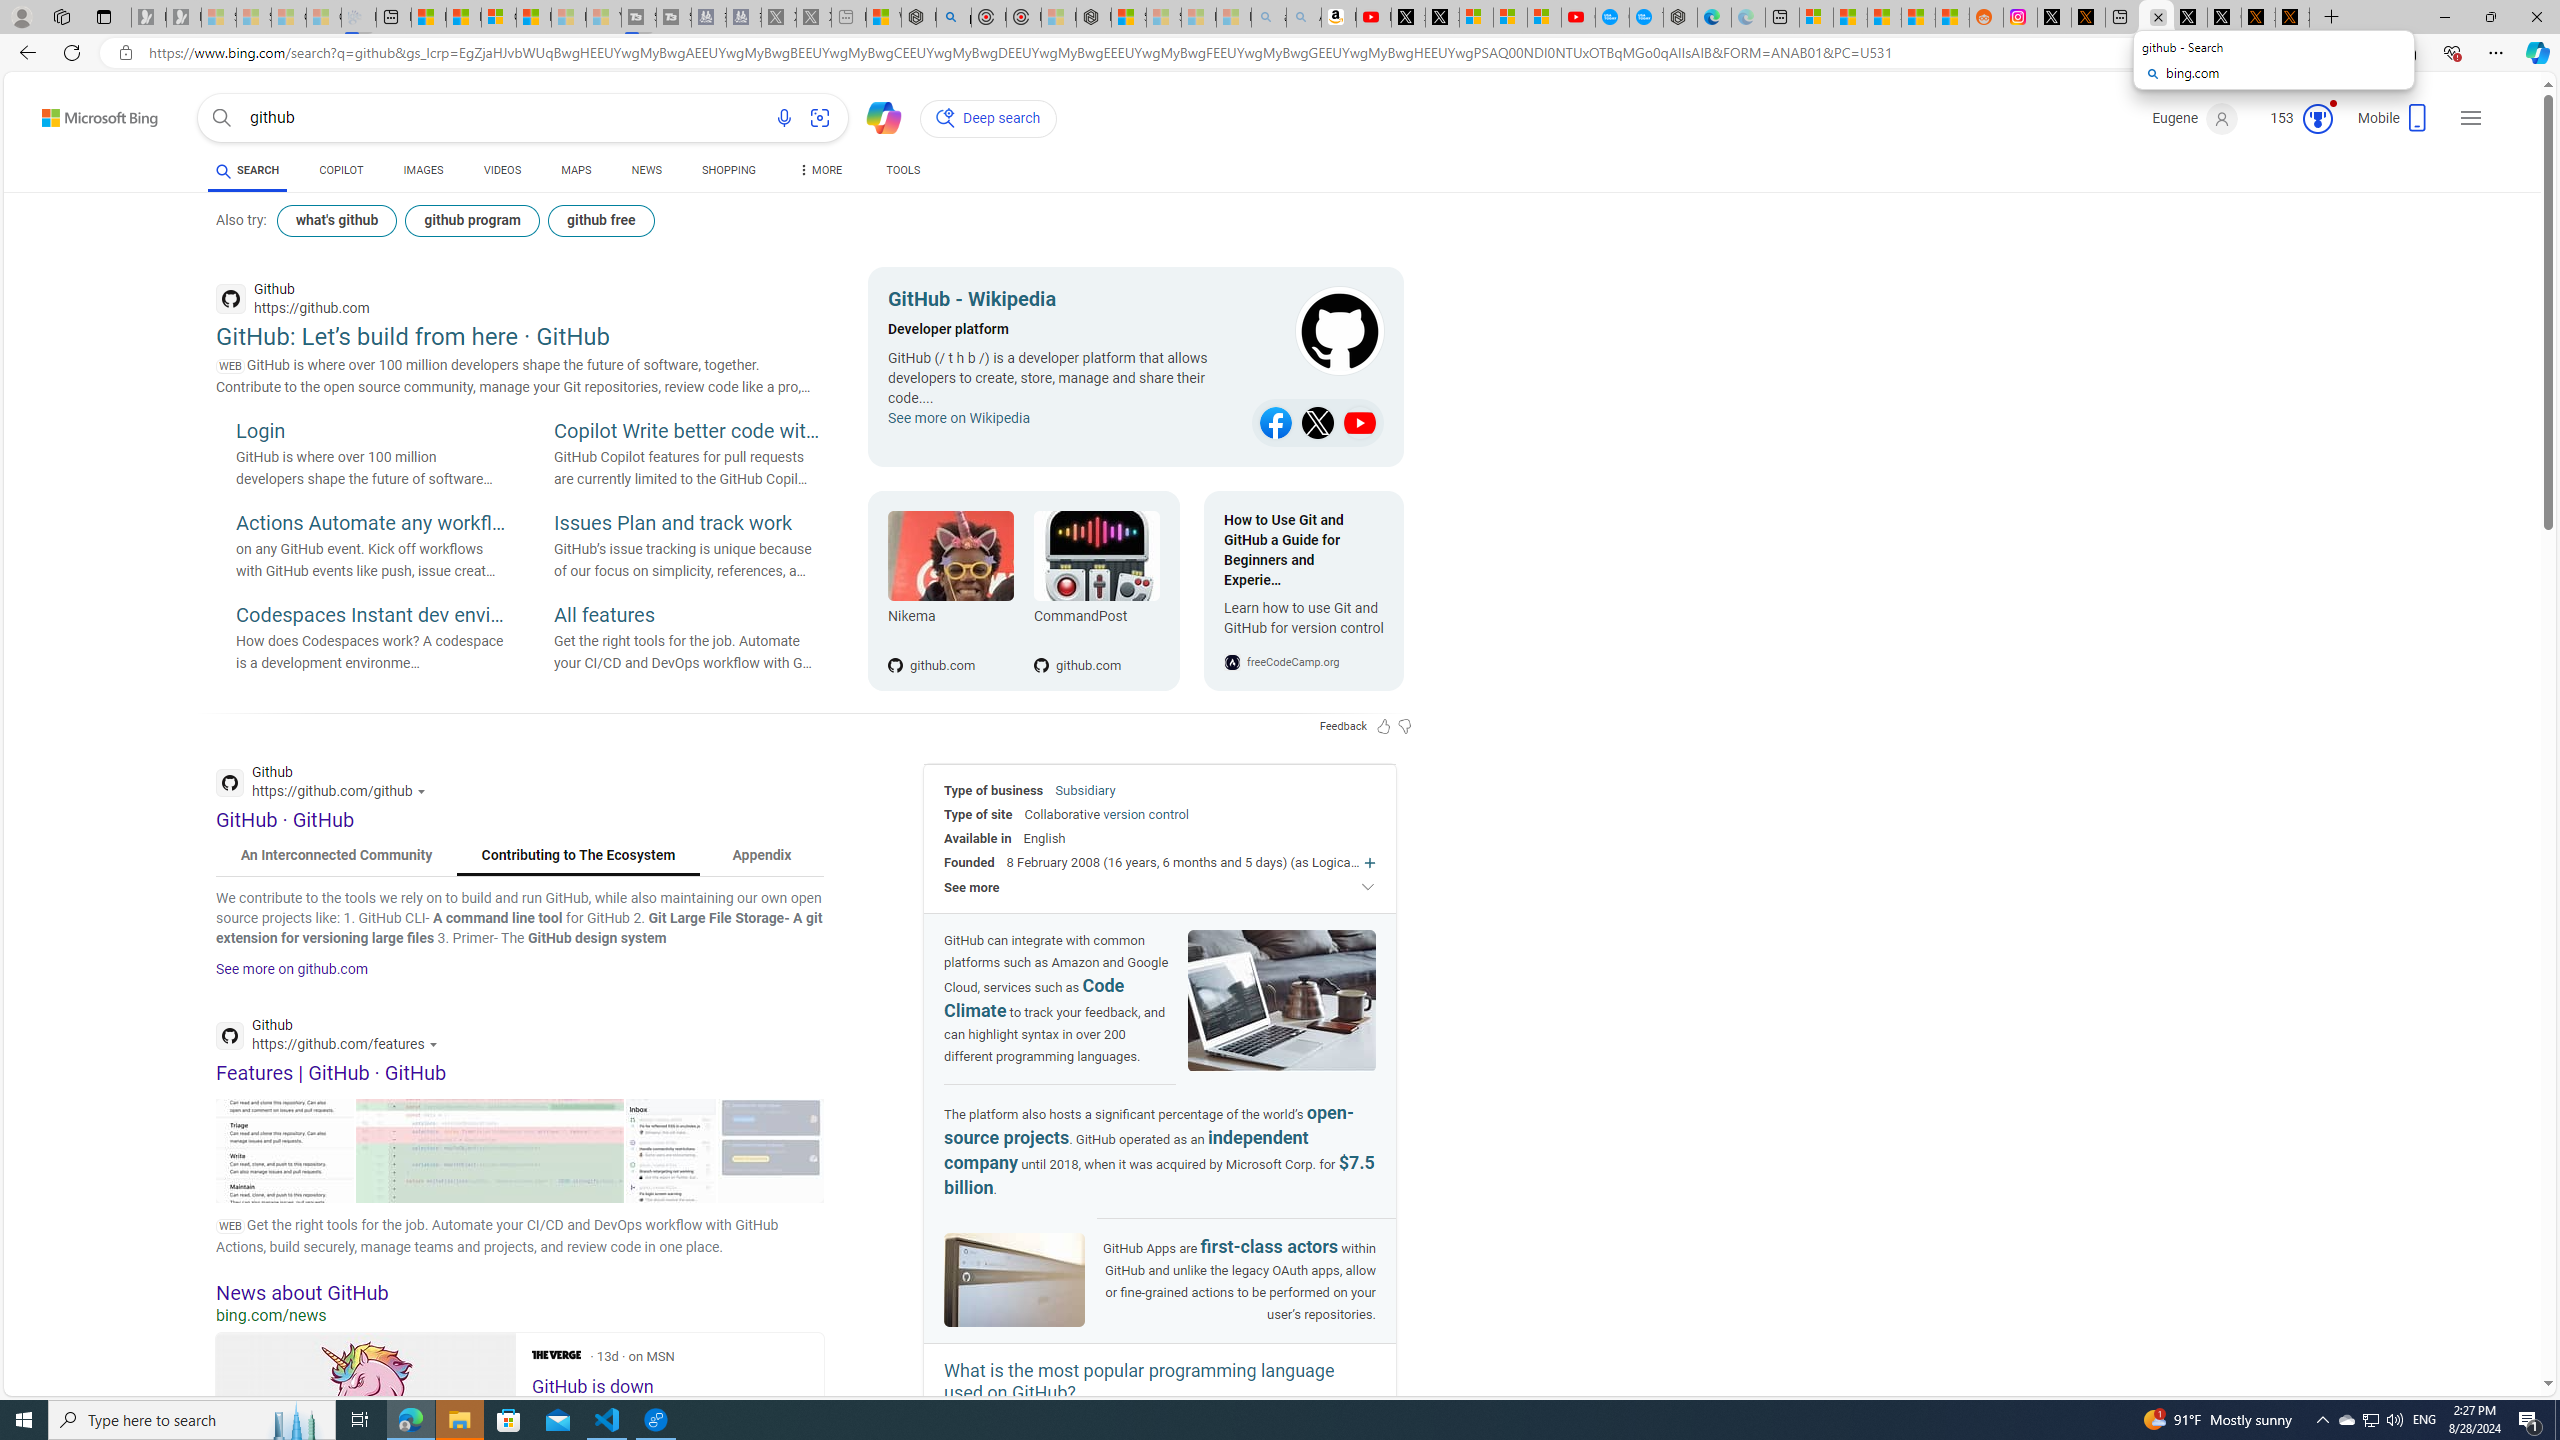  I want to click on SHOPPING, so click(729, 170).